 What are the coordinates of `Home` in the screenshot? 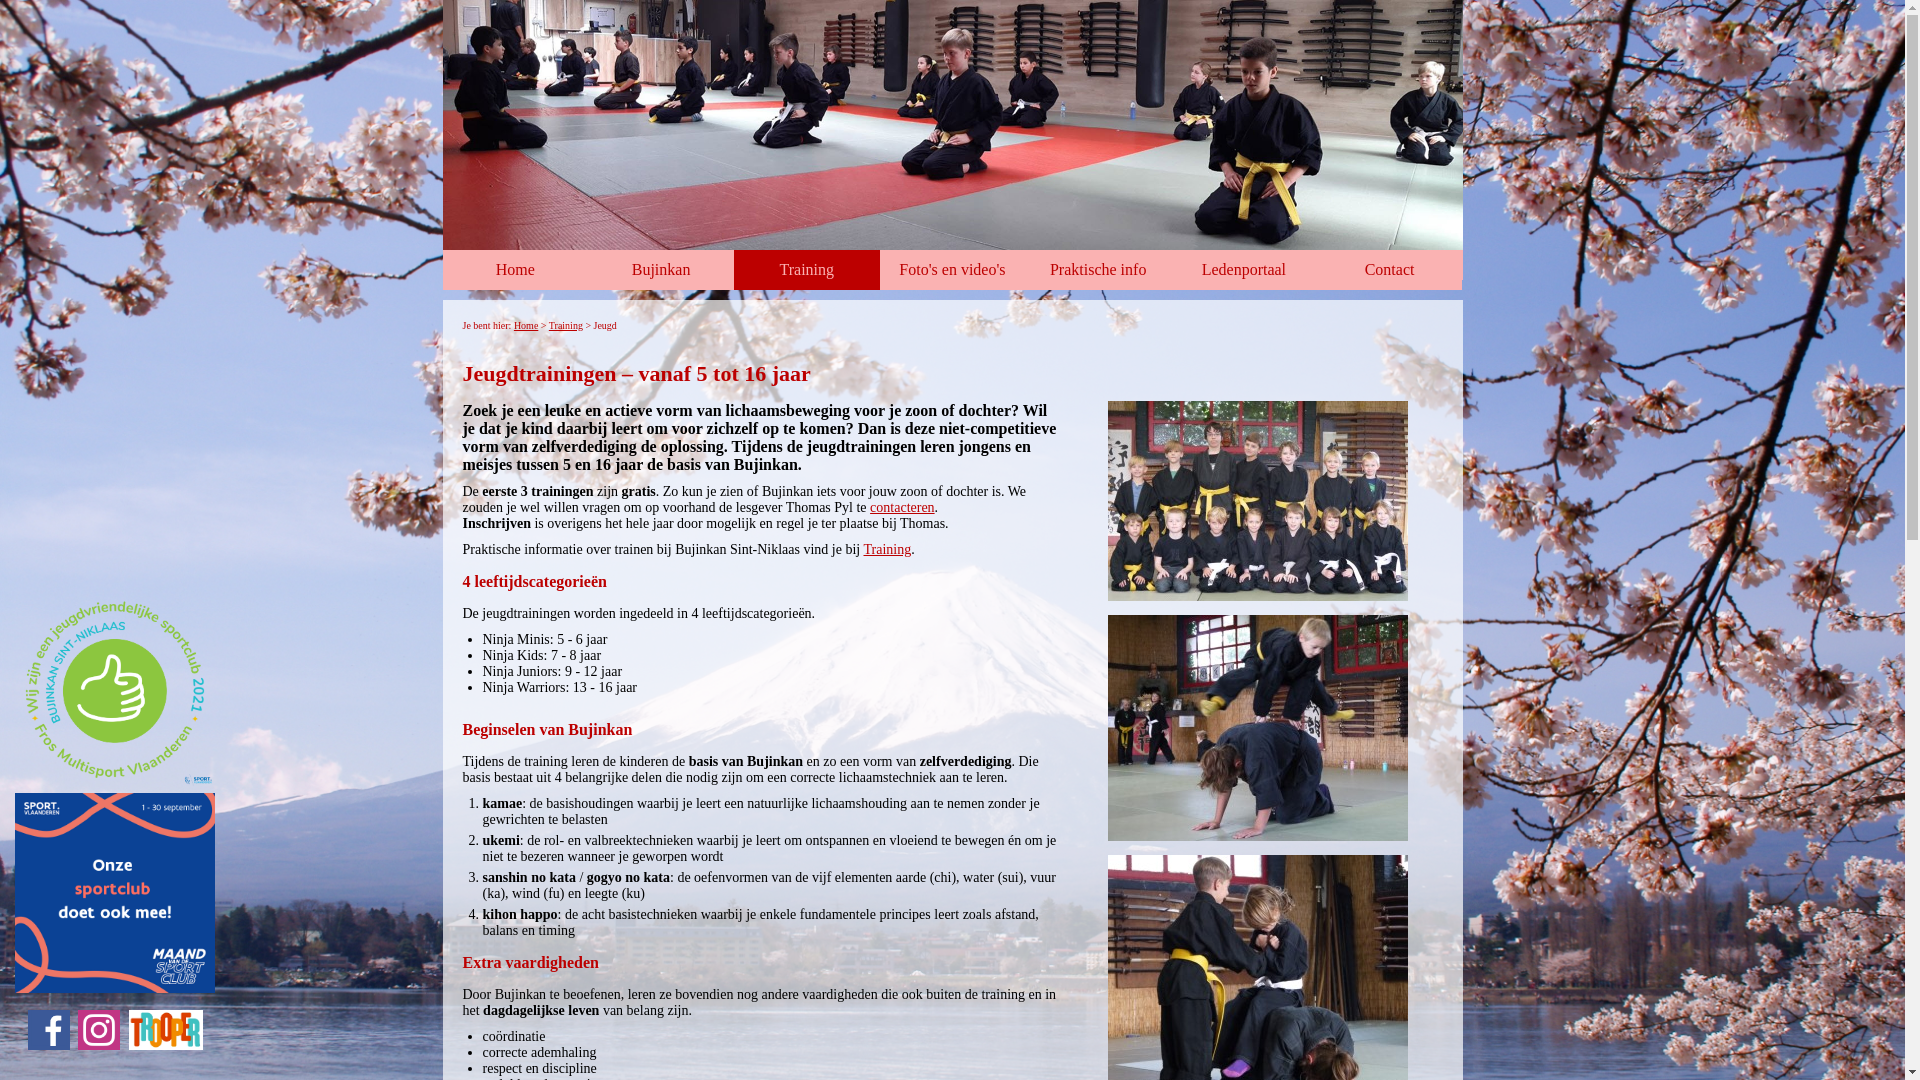 It's located at (515, 270).